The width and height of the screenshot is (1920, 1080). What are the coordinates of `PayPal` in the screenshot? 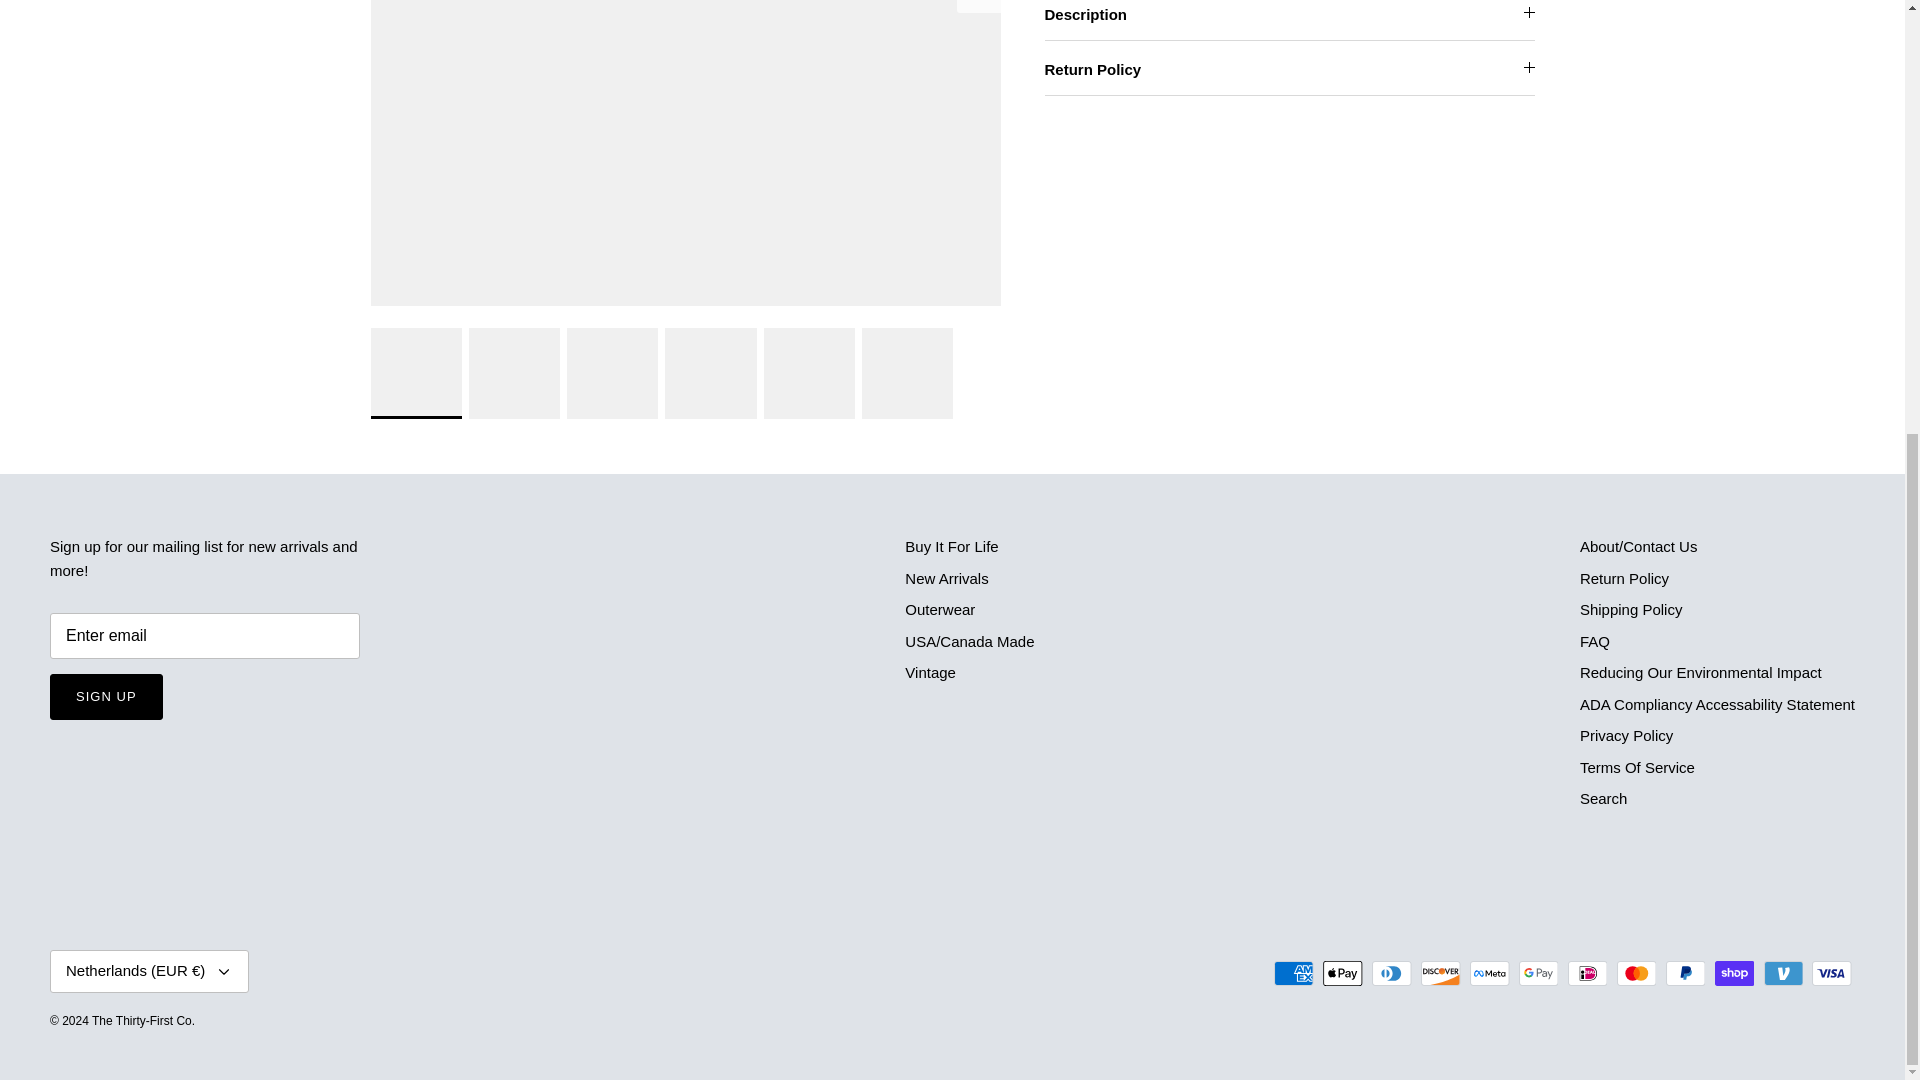 It's located at (1685, 974).